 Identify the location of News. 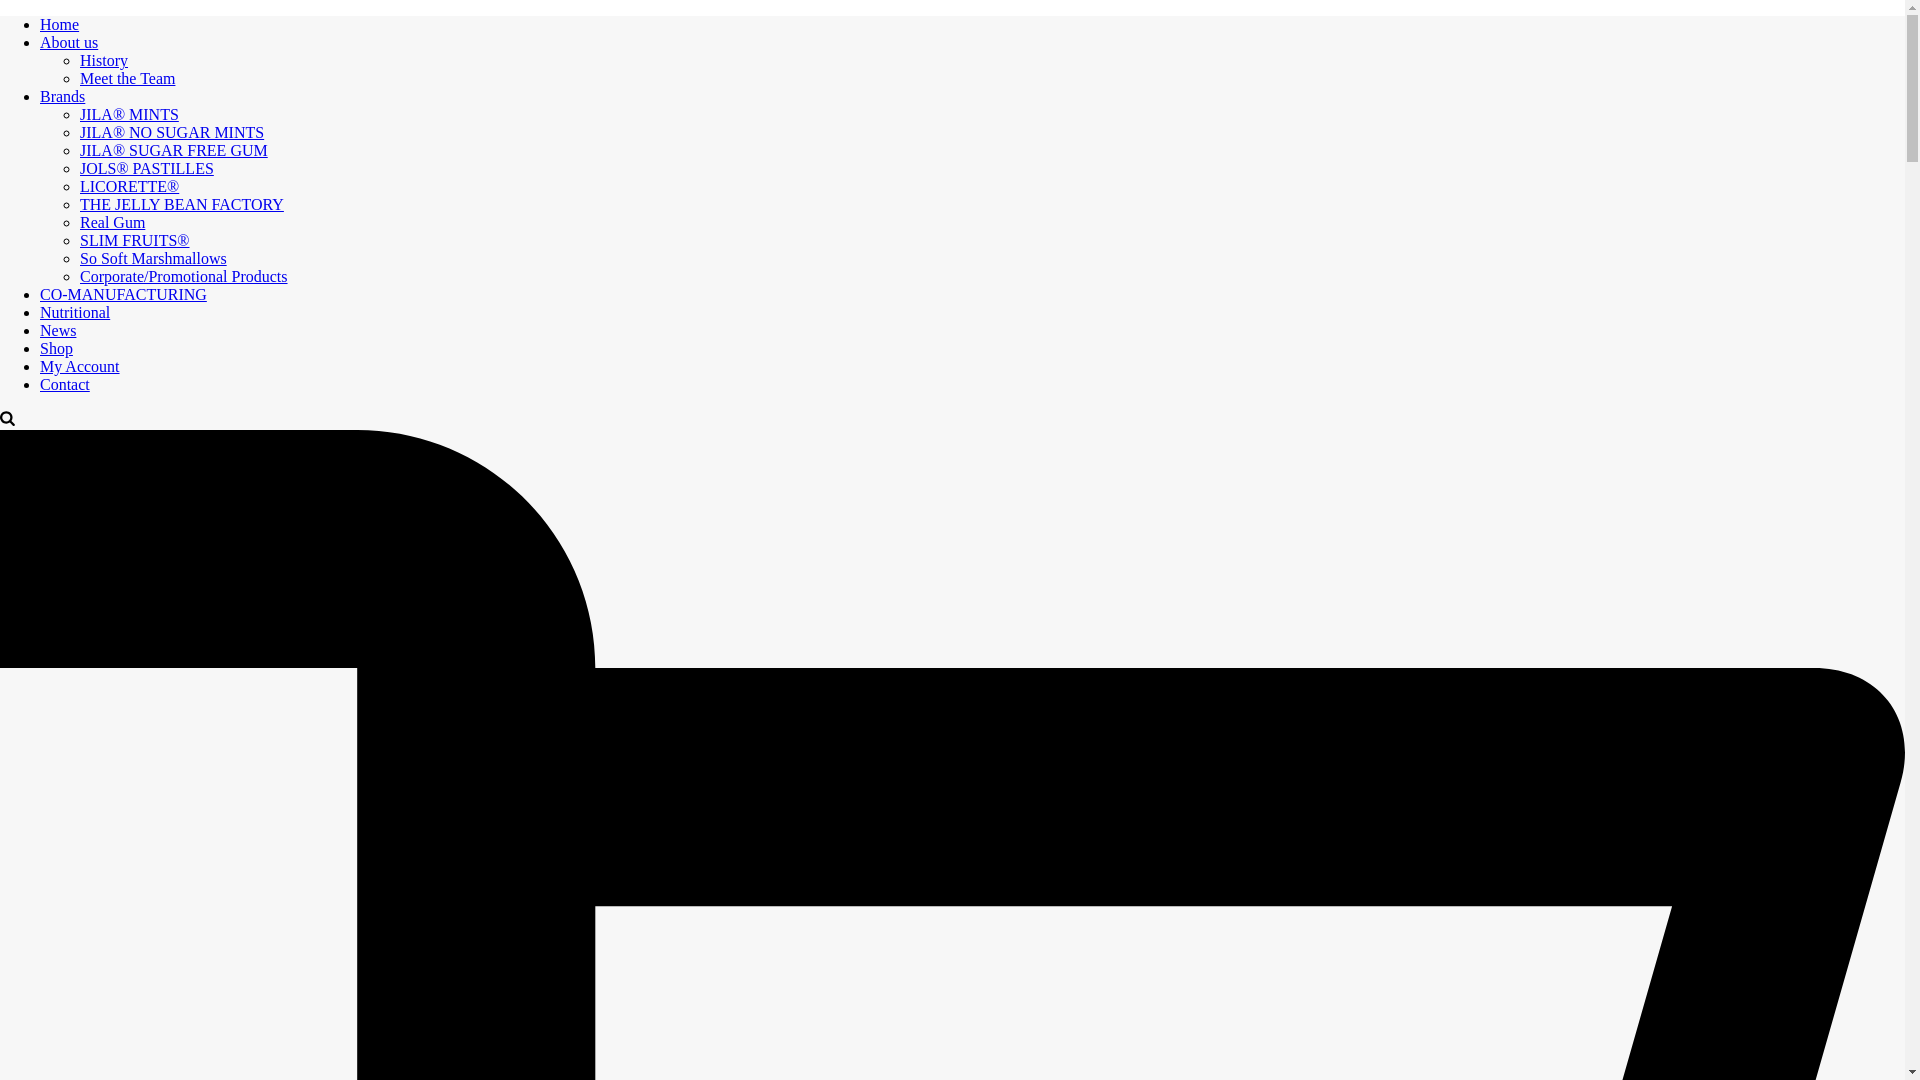
(58, 330).